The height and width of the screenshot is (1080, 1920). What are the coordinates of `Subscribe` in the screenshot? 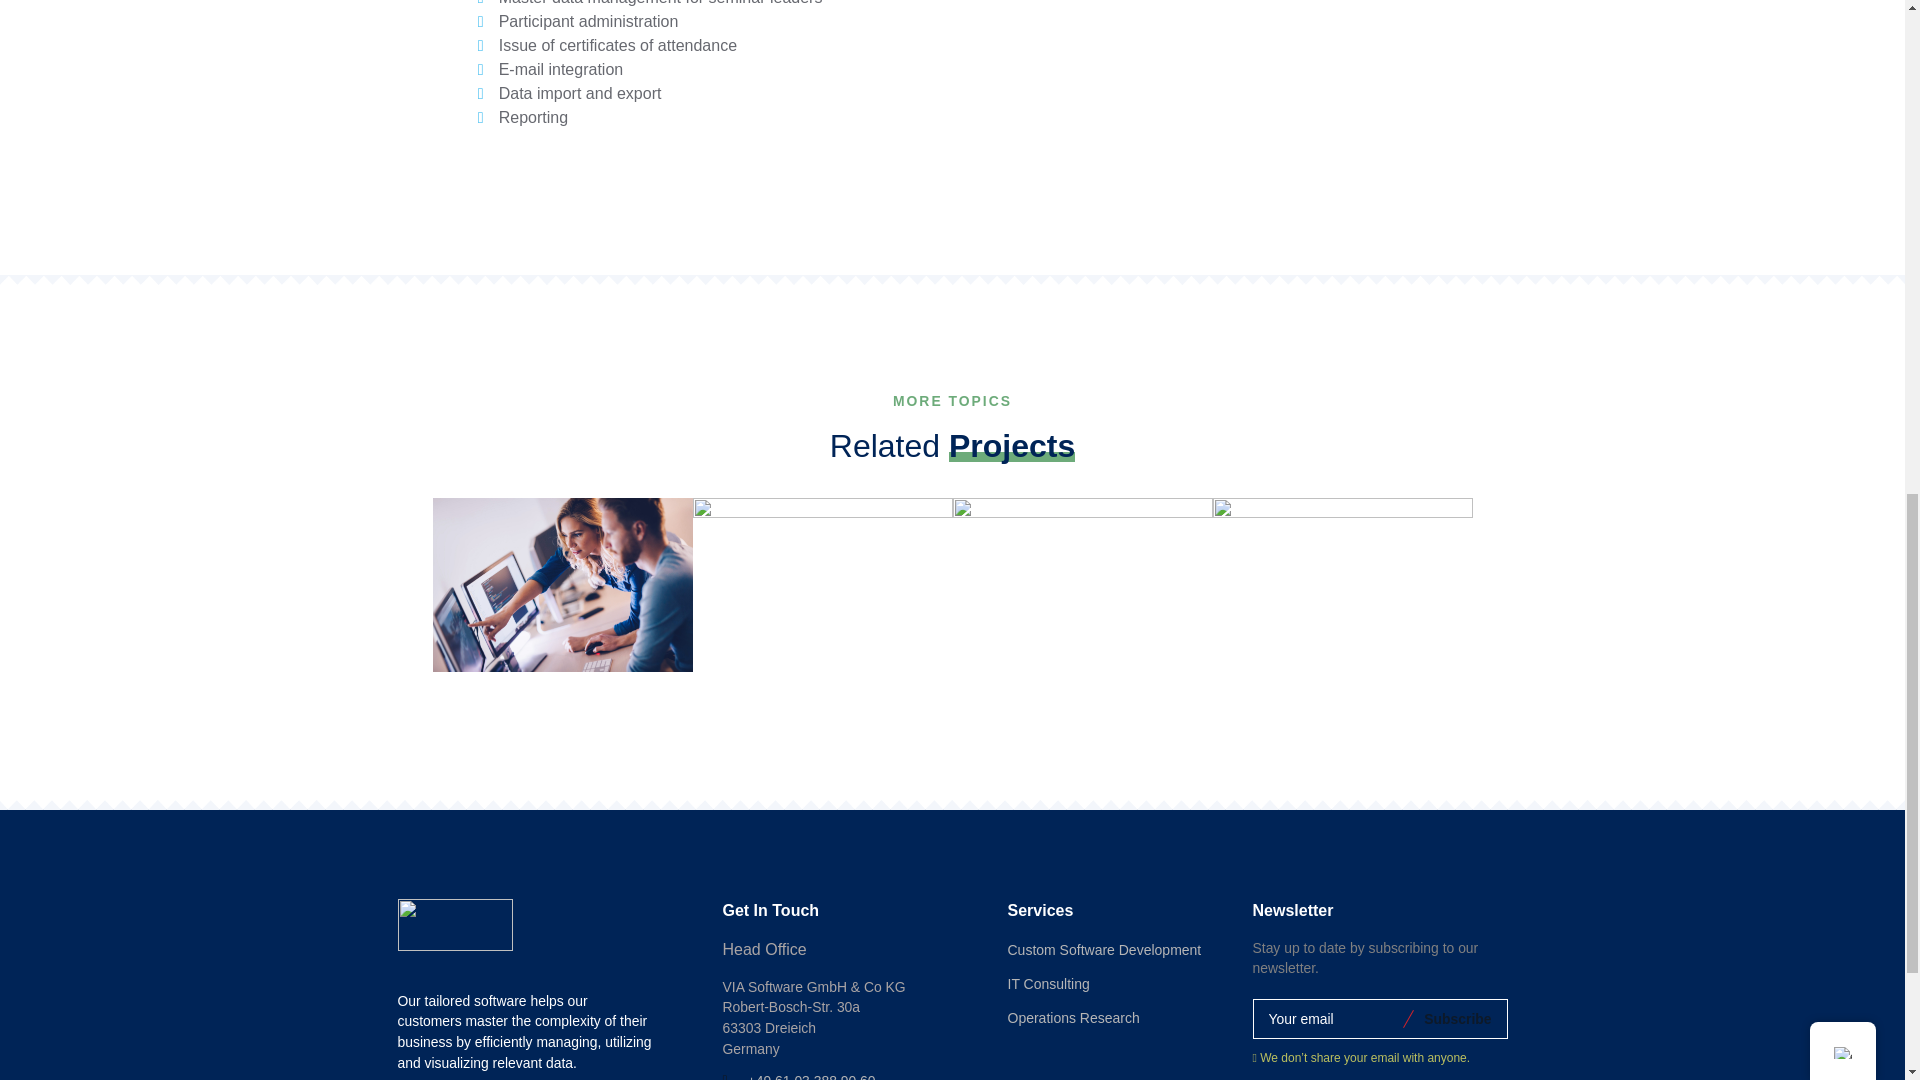 It's located at (1454, 1018).